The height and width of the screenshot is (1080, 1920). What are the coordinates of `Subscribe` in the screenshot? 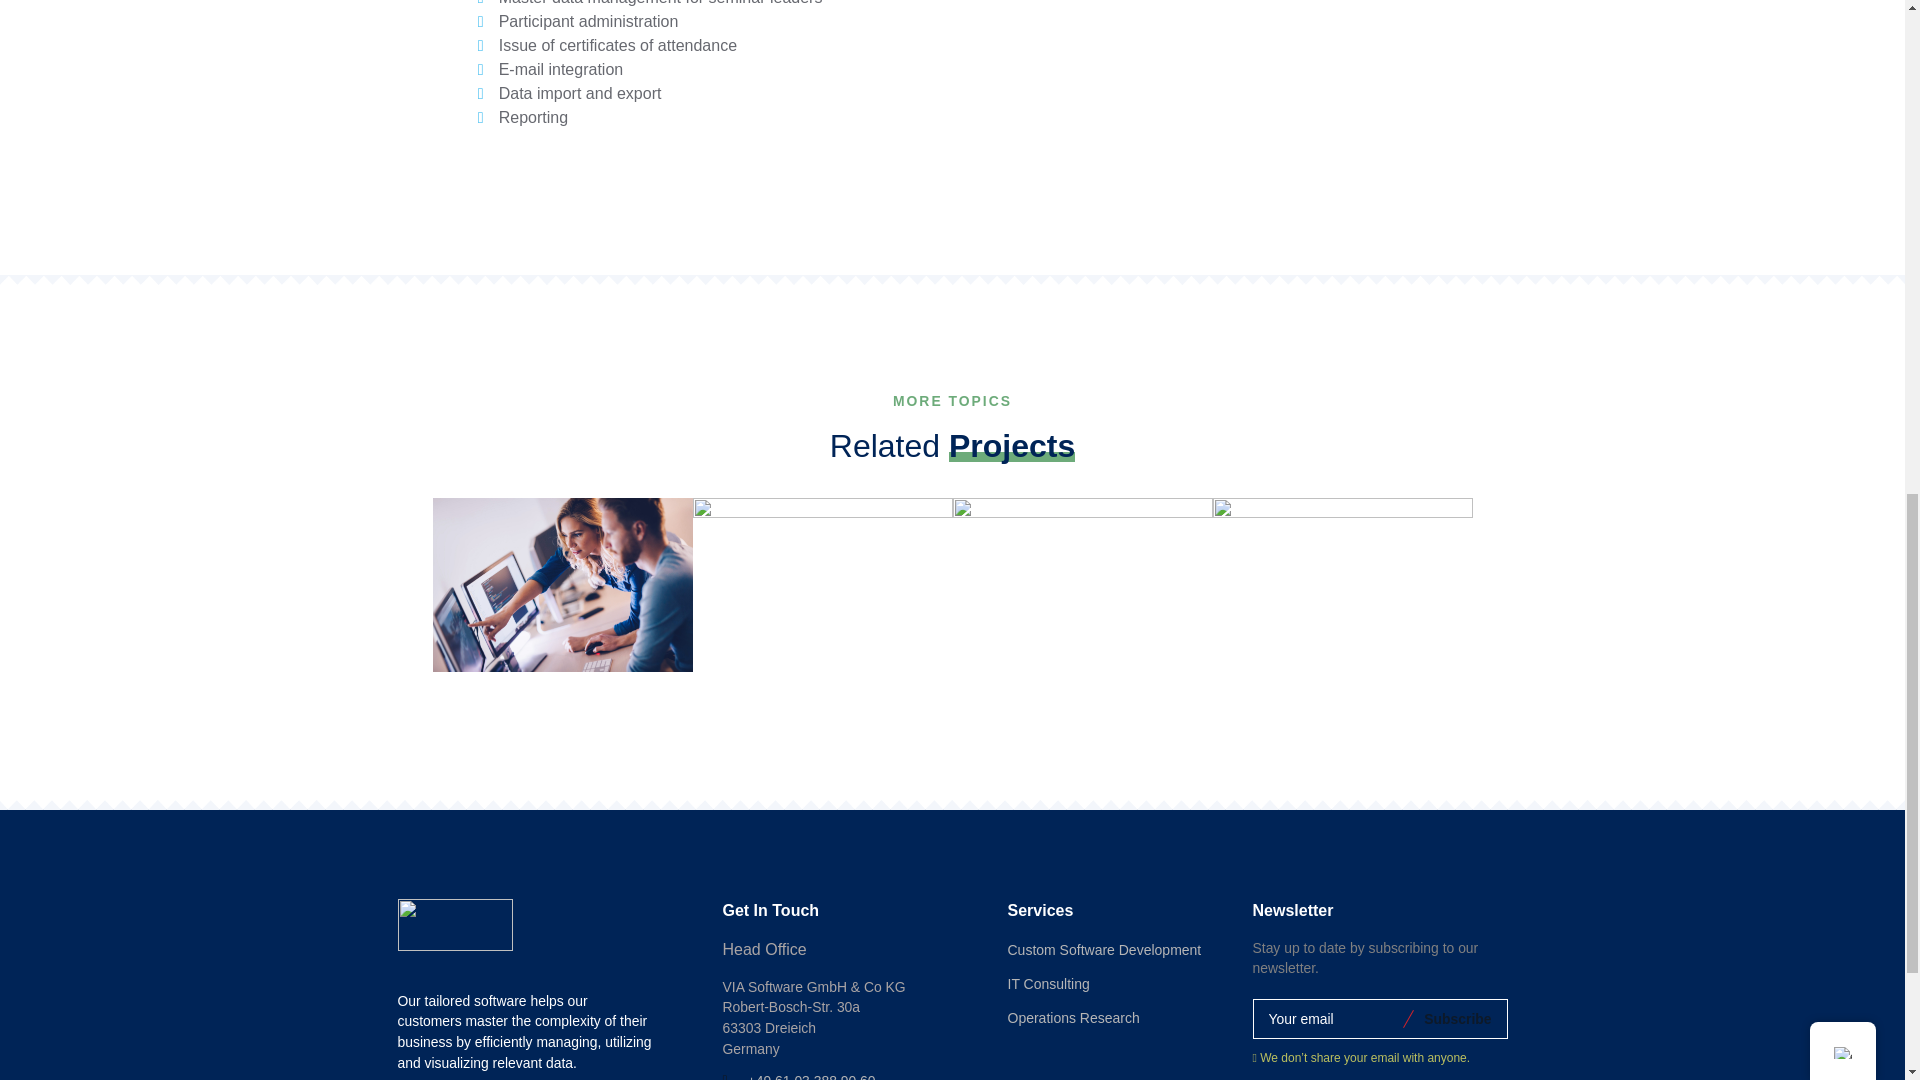 It's located at (1454, 1018).